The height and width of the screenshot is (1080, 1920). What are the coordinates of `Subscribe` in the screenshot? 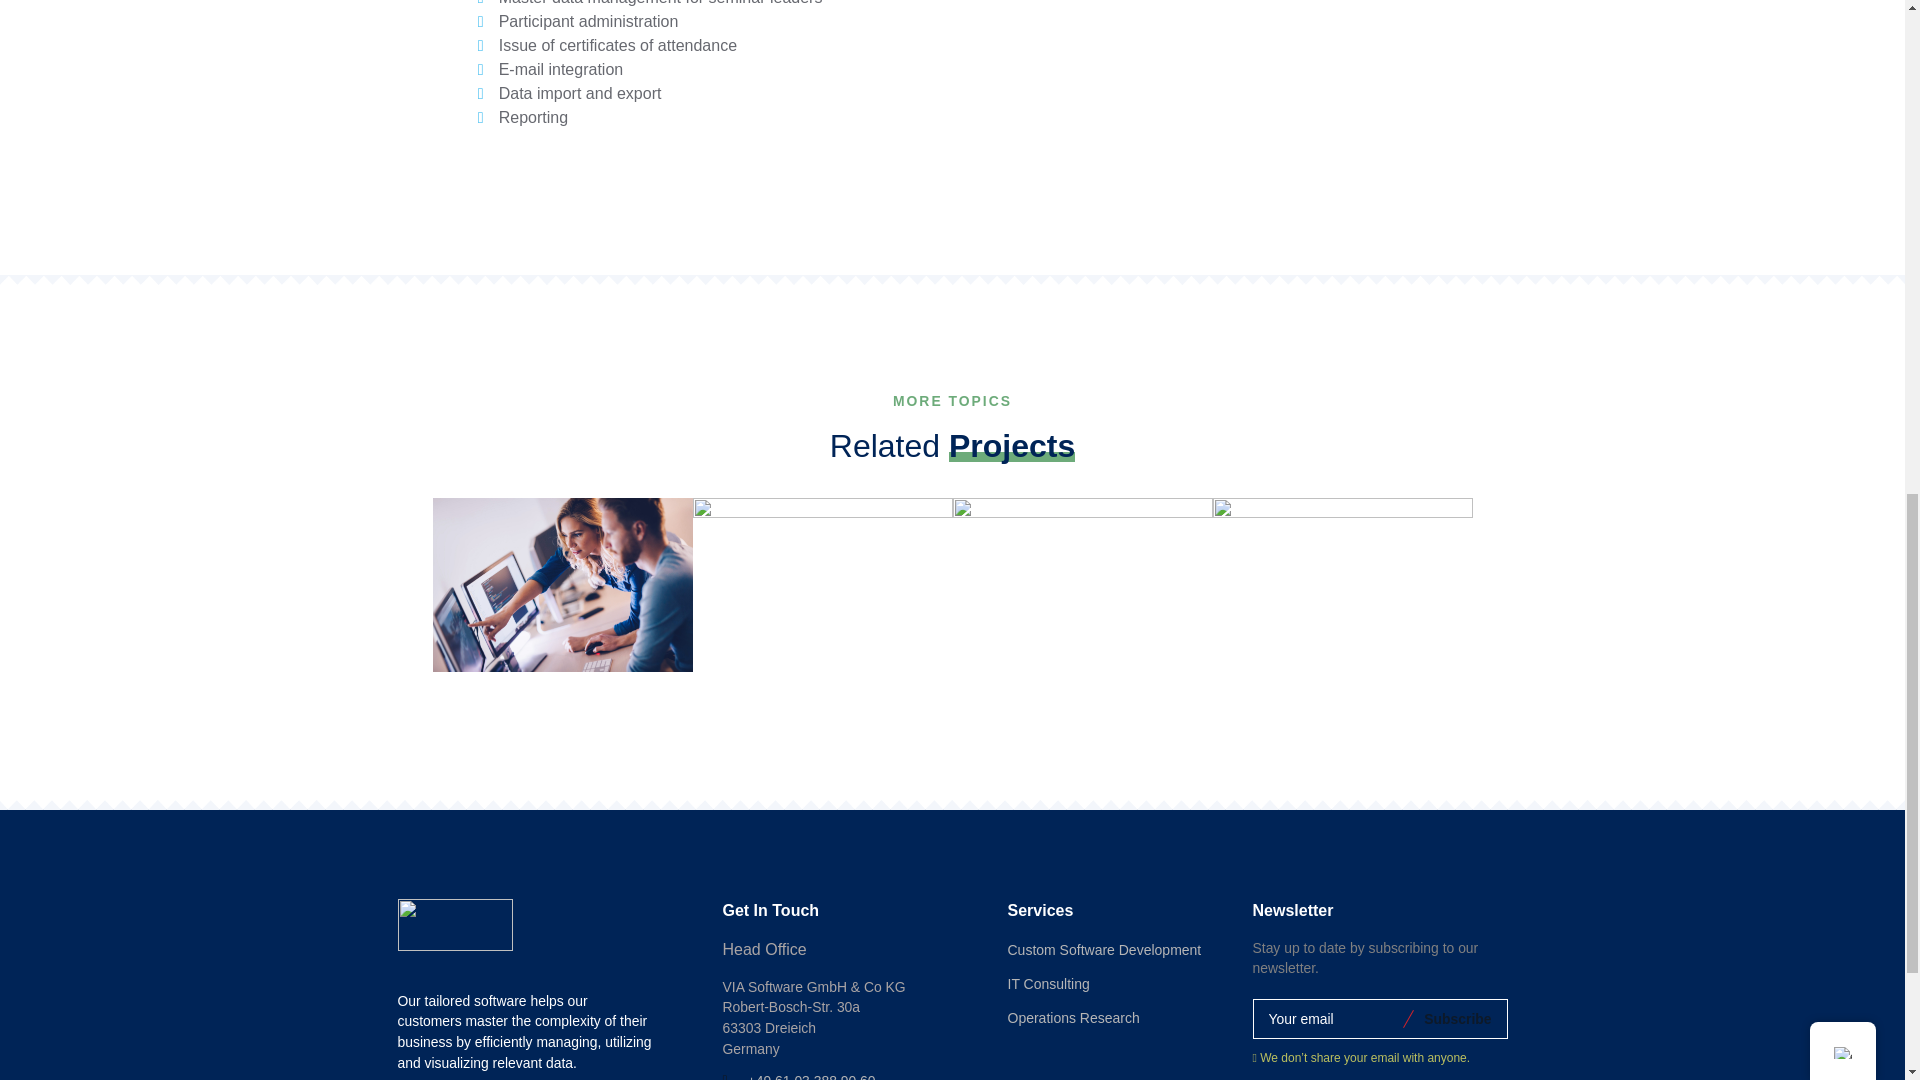 It's located at (1454, 1018).